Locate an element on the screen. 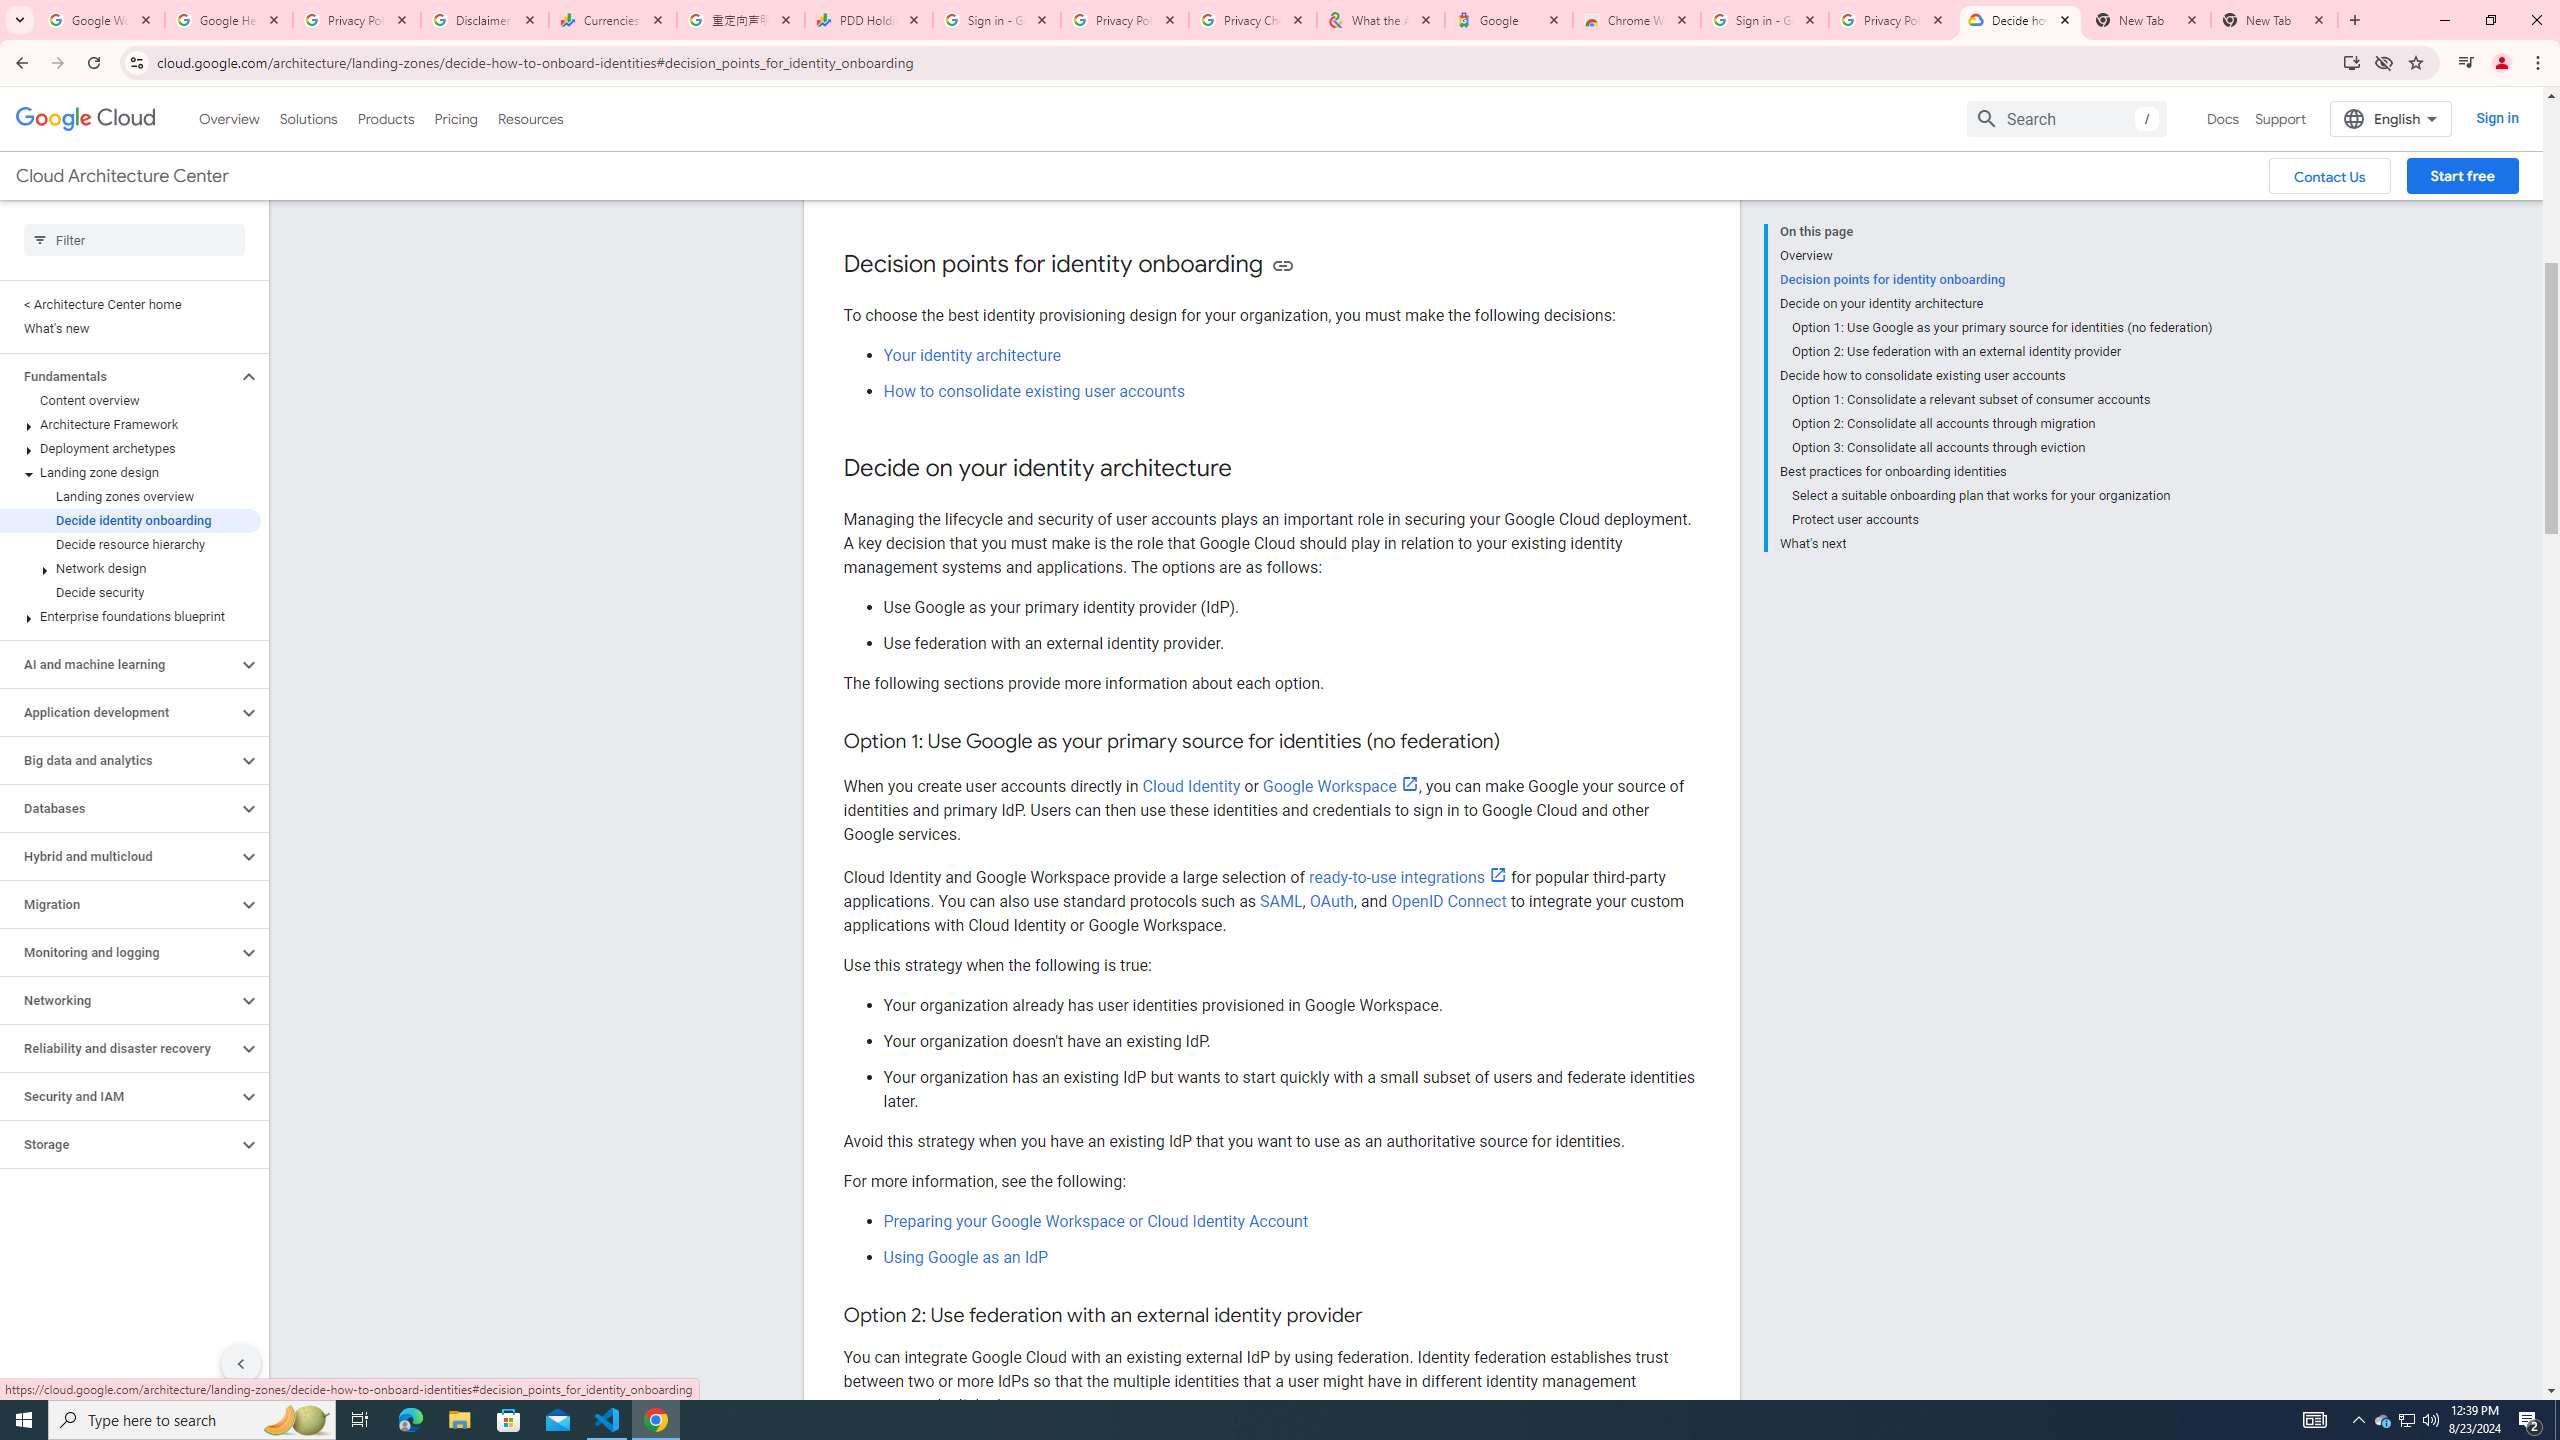 The image size is (2560, 1440). Decide on your identity architecture is located at coordinates (1995, 304).